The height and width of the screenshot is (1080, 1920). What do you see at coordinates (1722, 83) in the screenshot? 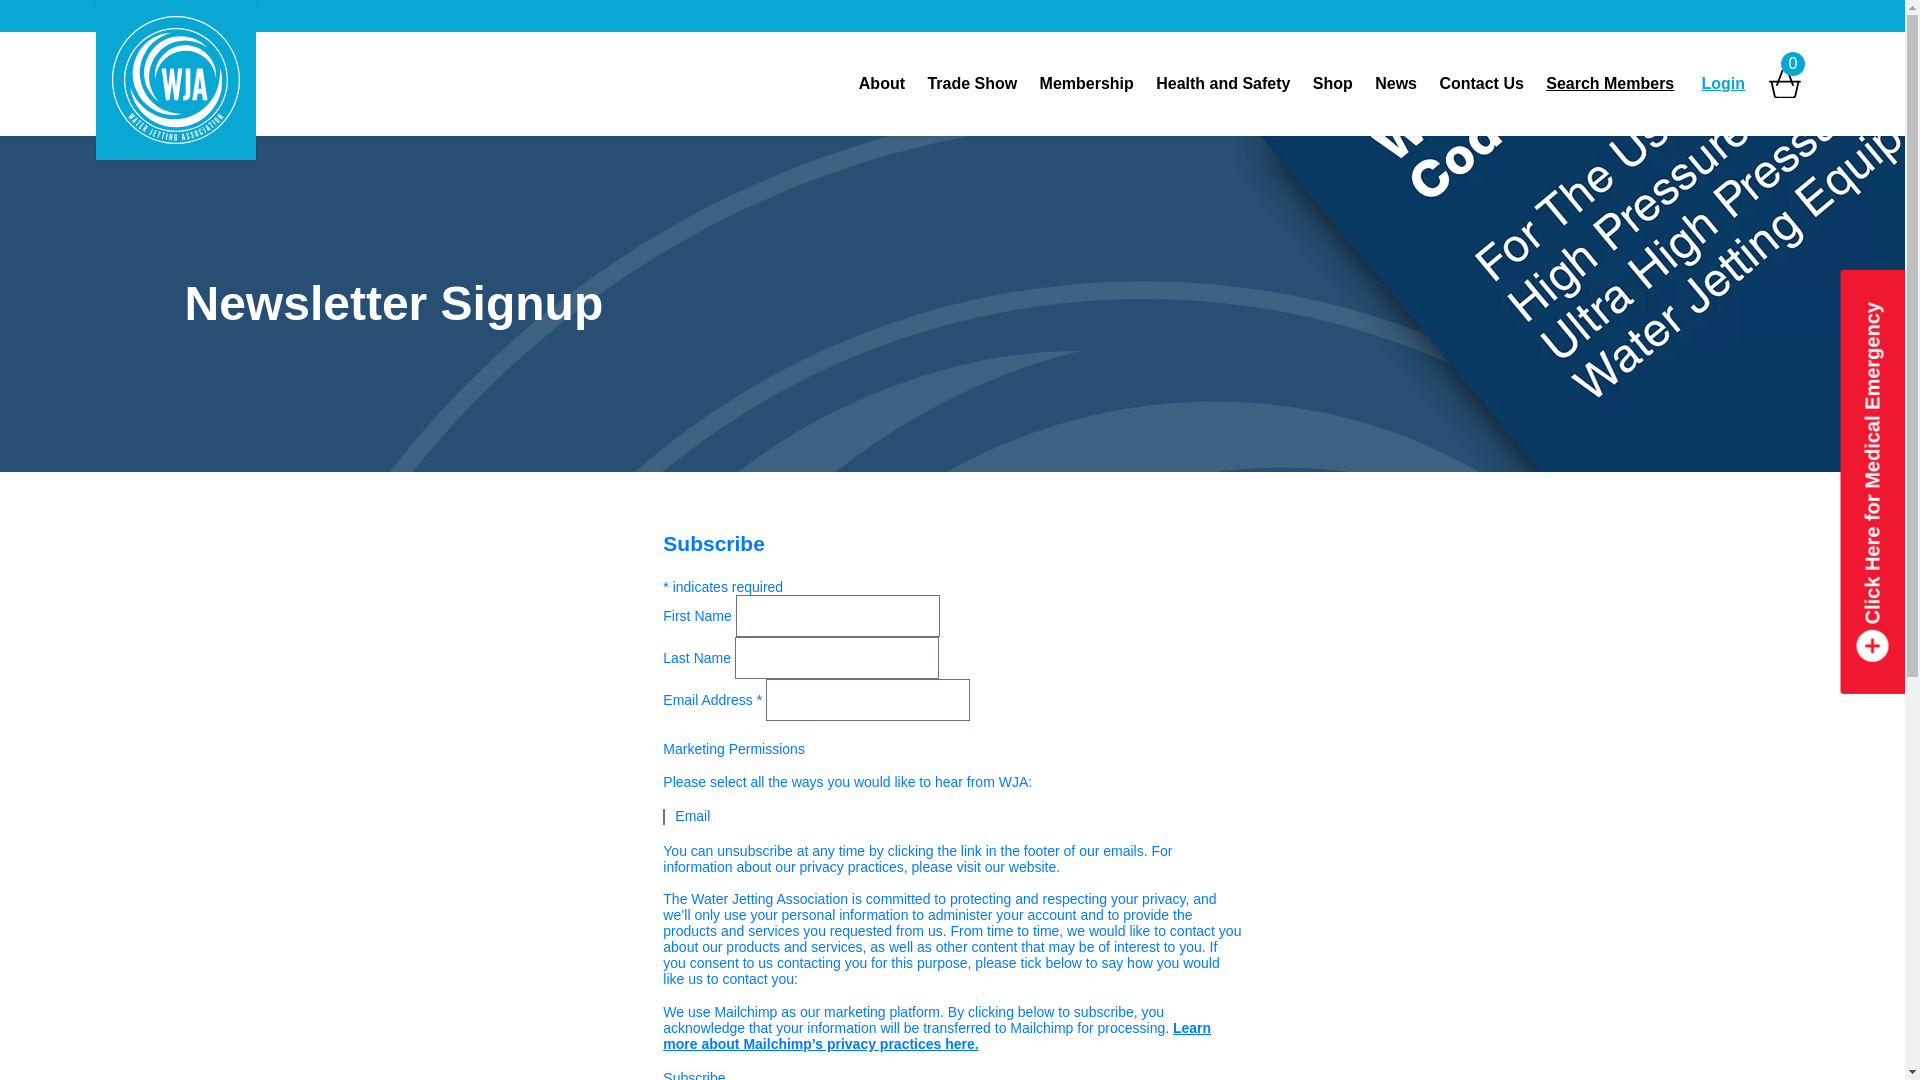
I see `Login` at bounding box center [1722, 83].